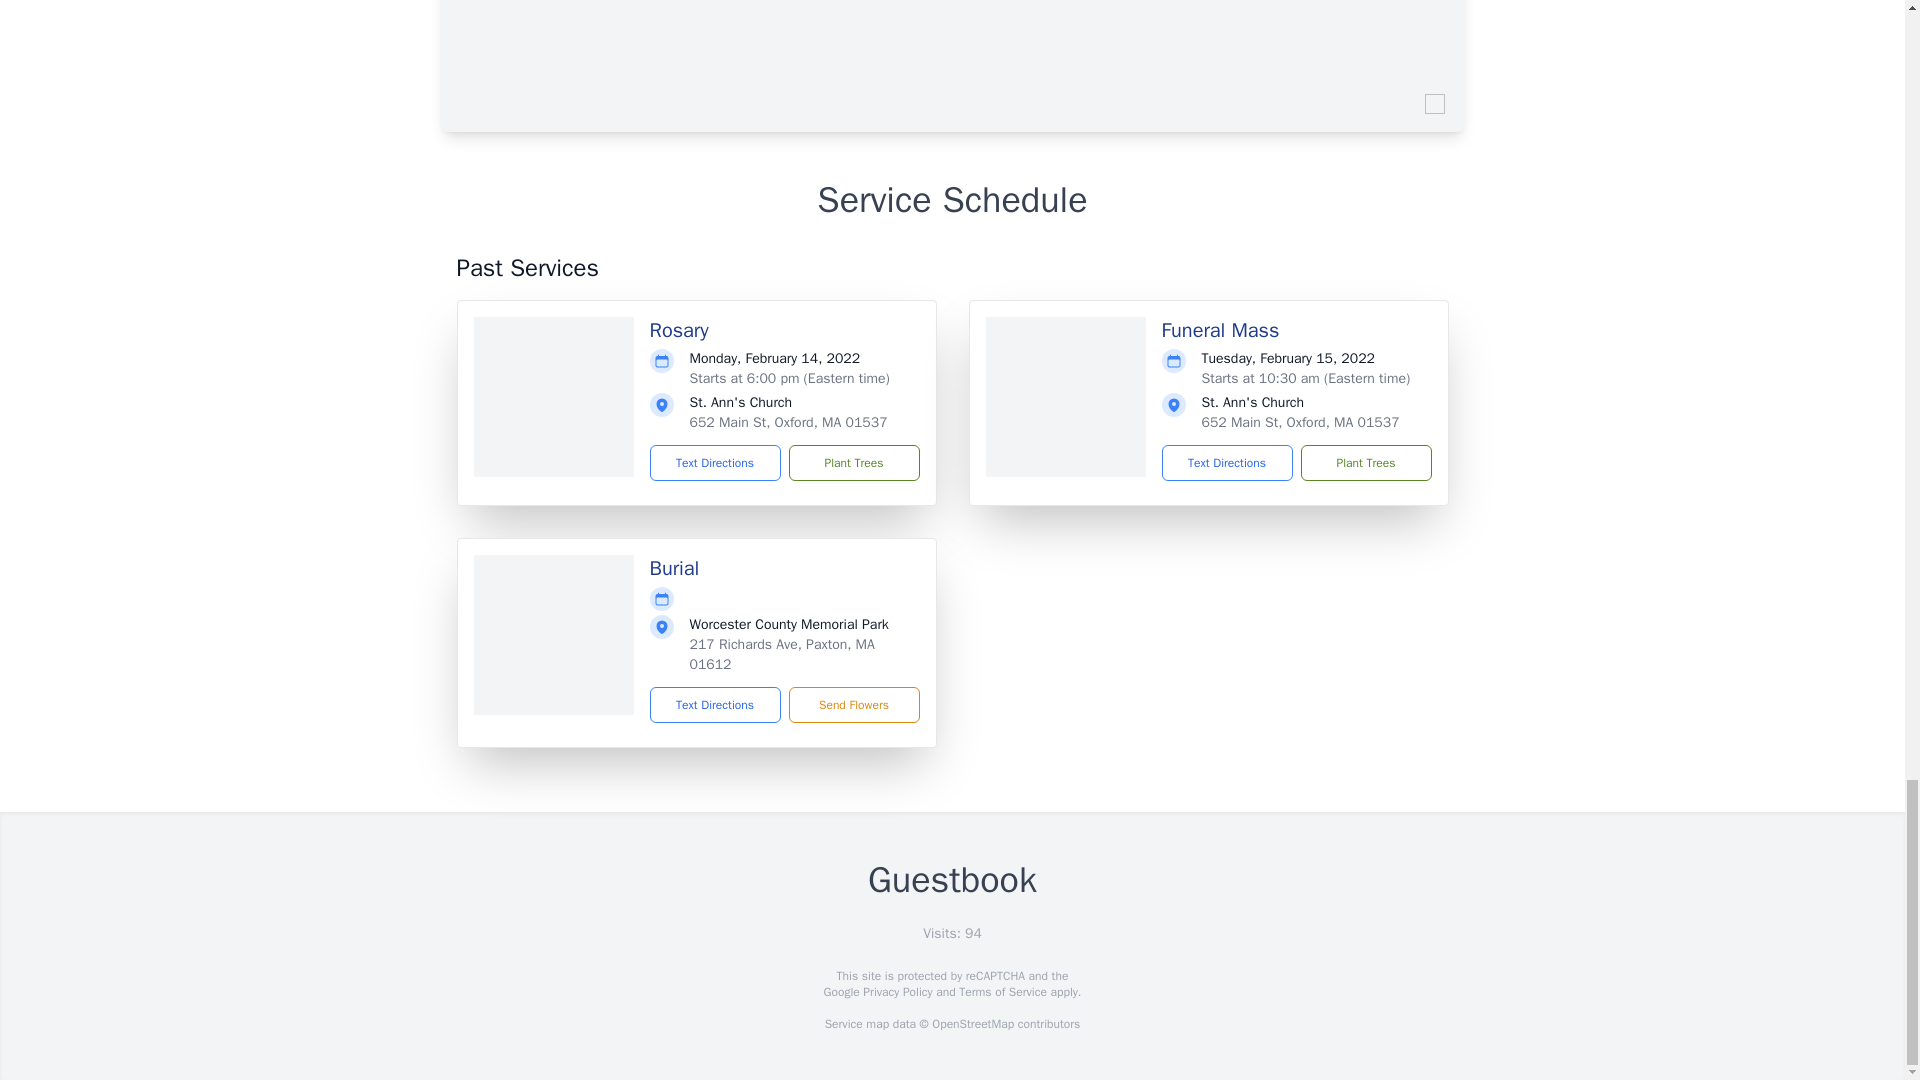 The image size is (1920, 1080). Describe the element at coordinates (853, 704) in the screenshot. I see `Send Flowers` at that location.